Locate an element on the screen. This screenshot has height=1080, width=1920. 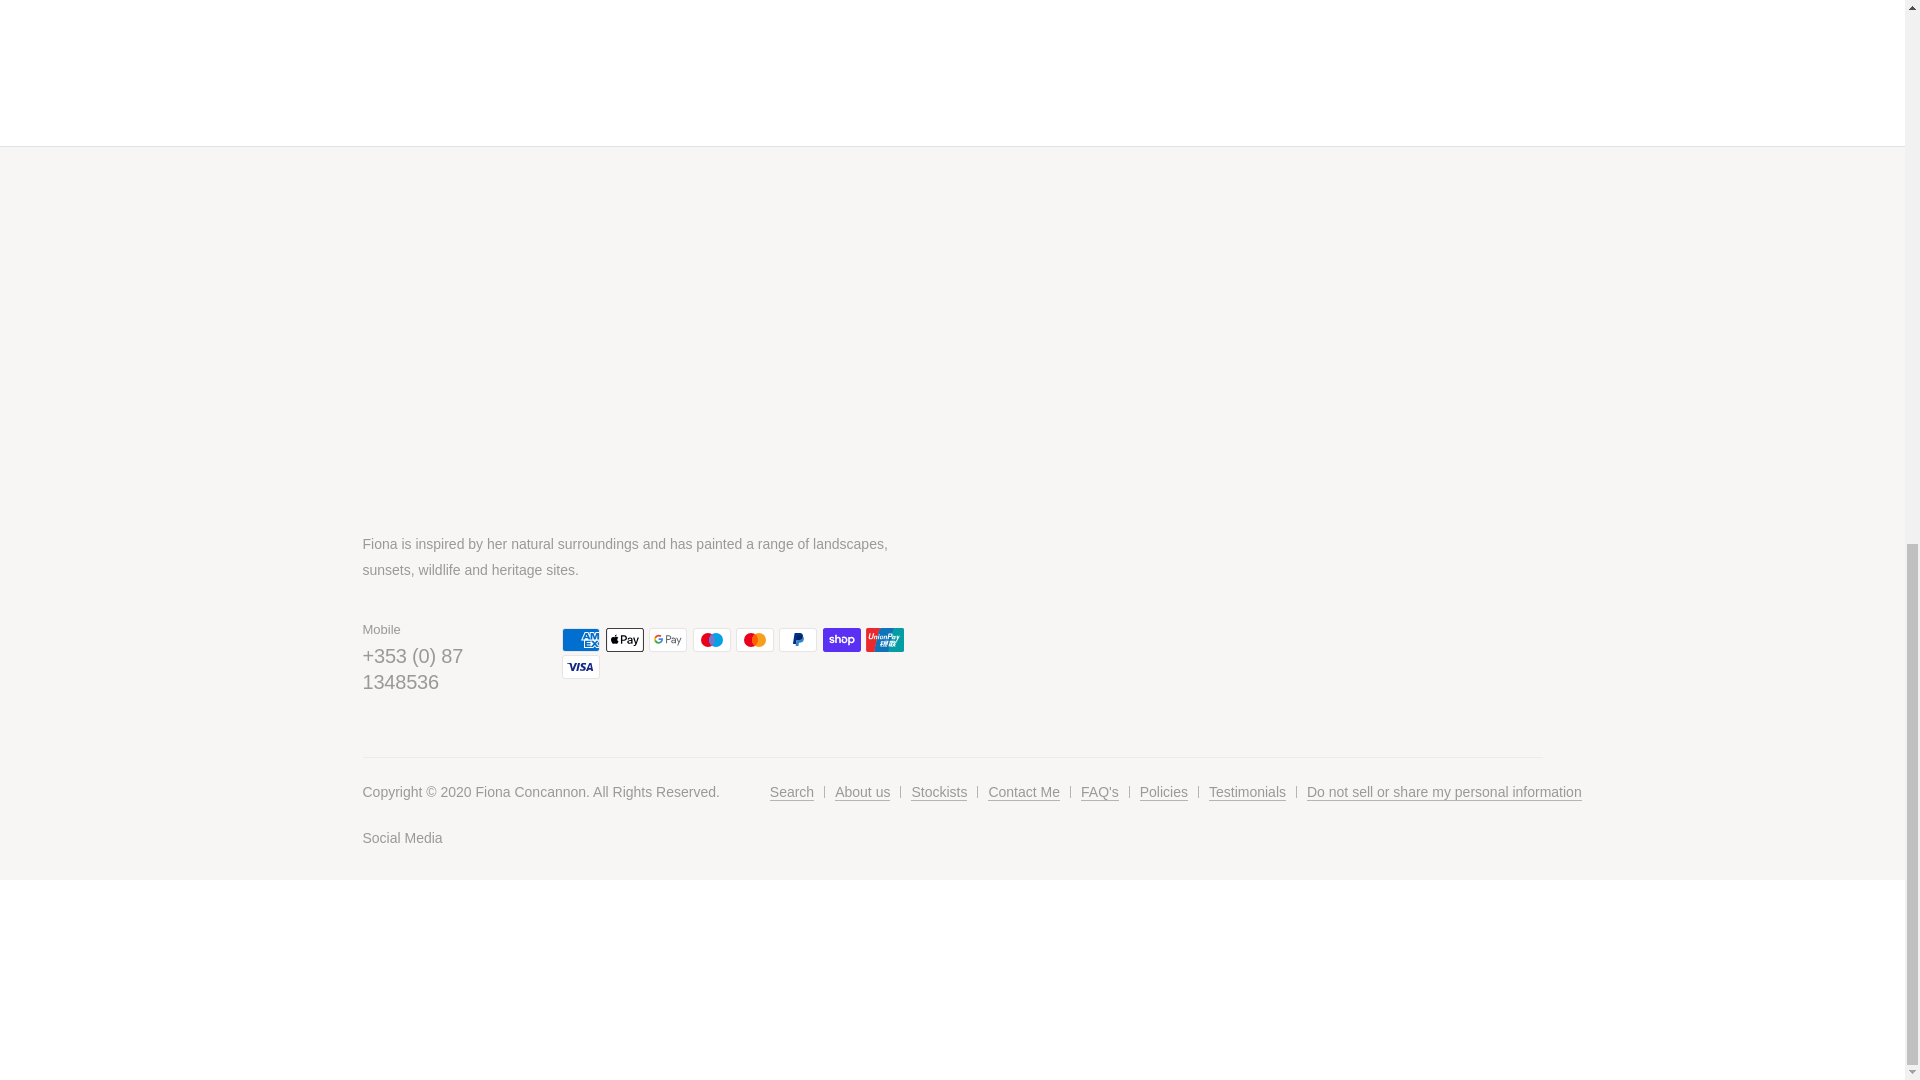
Apple Pay is located at coordinates (624, 640).